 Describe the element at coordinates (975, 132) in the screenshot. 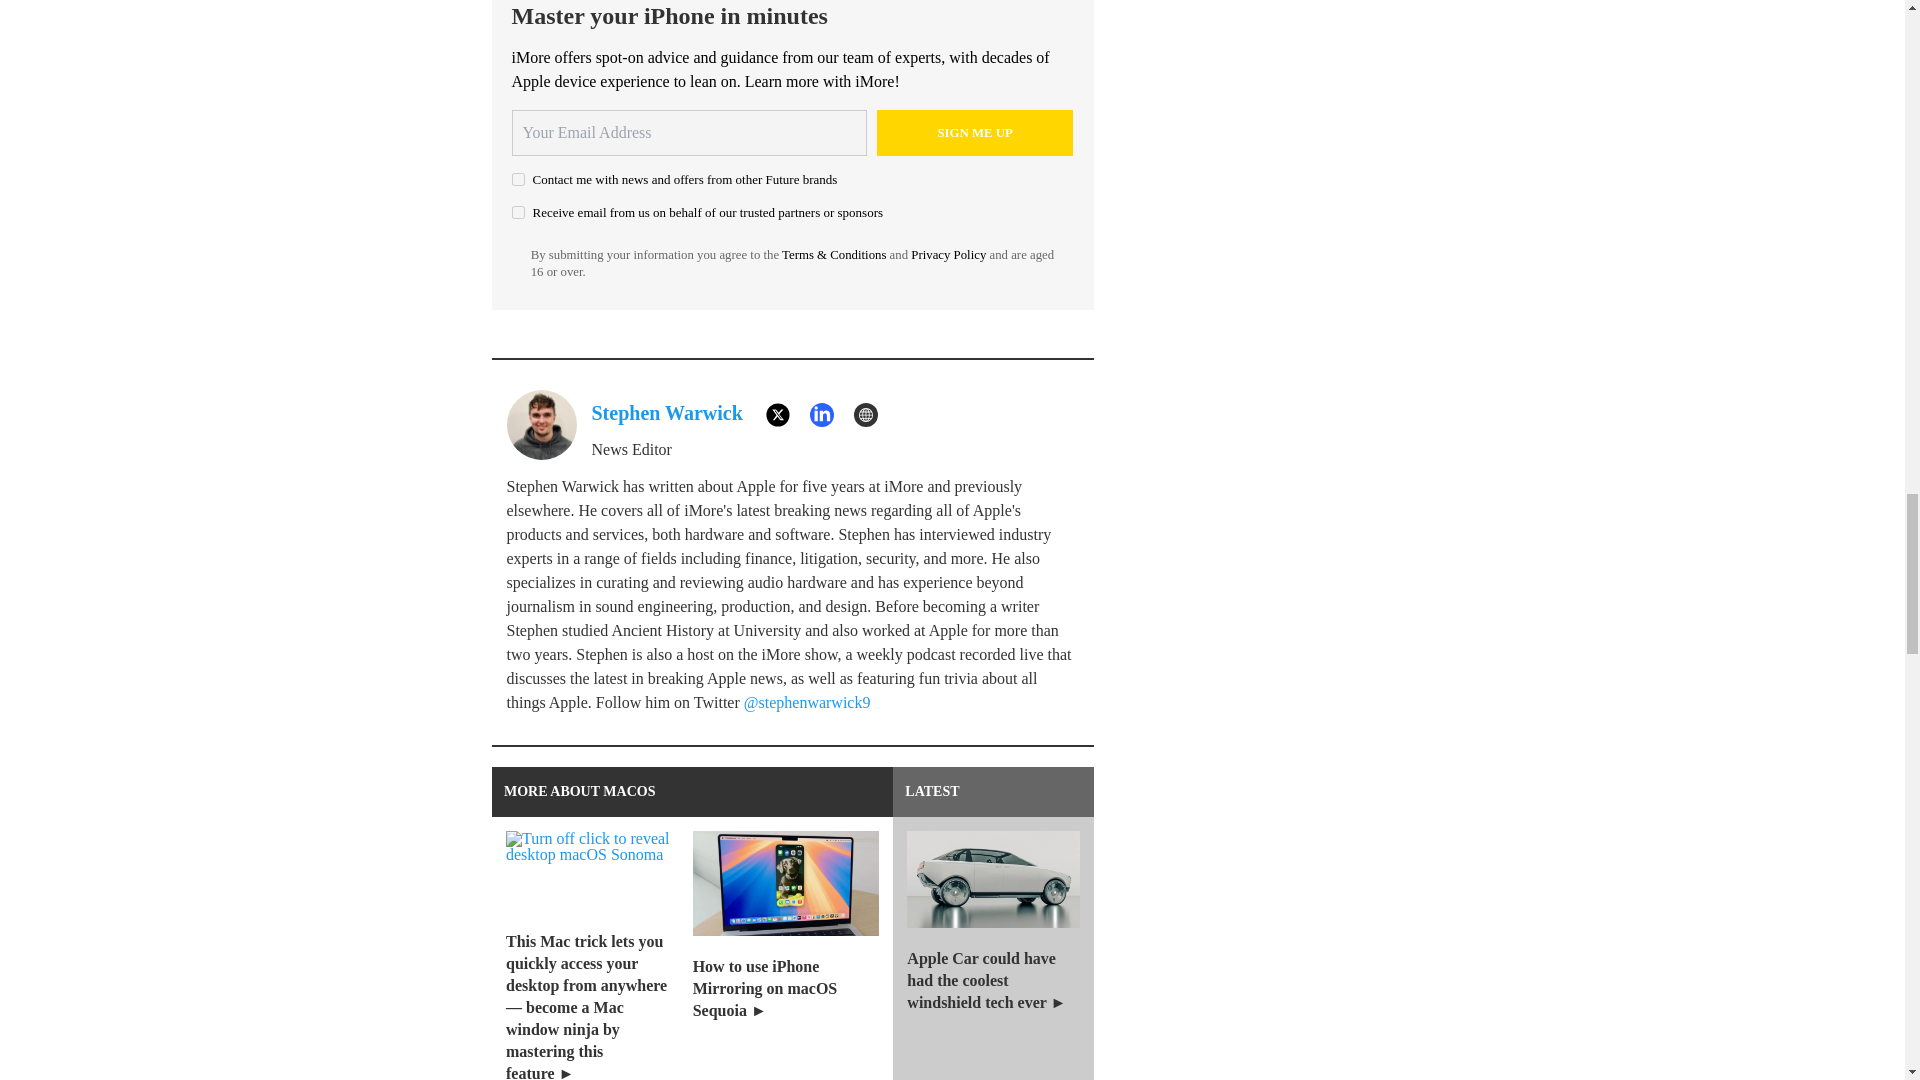

I see `Sign me up` at that location.